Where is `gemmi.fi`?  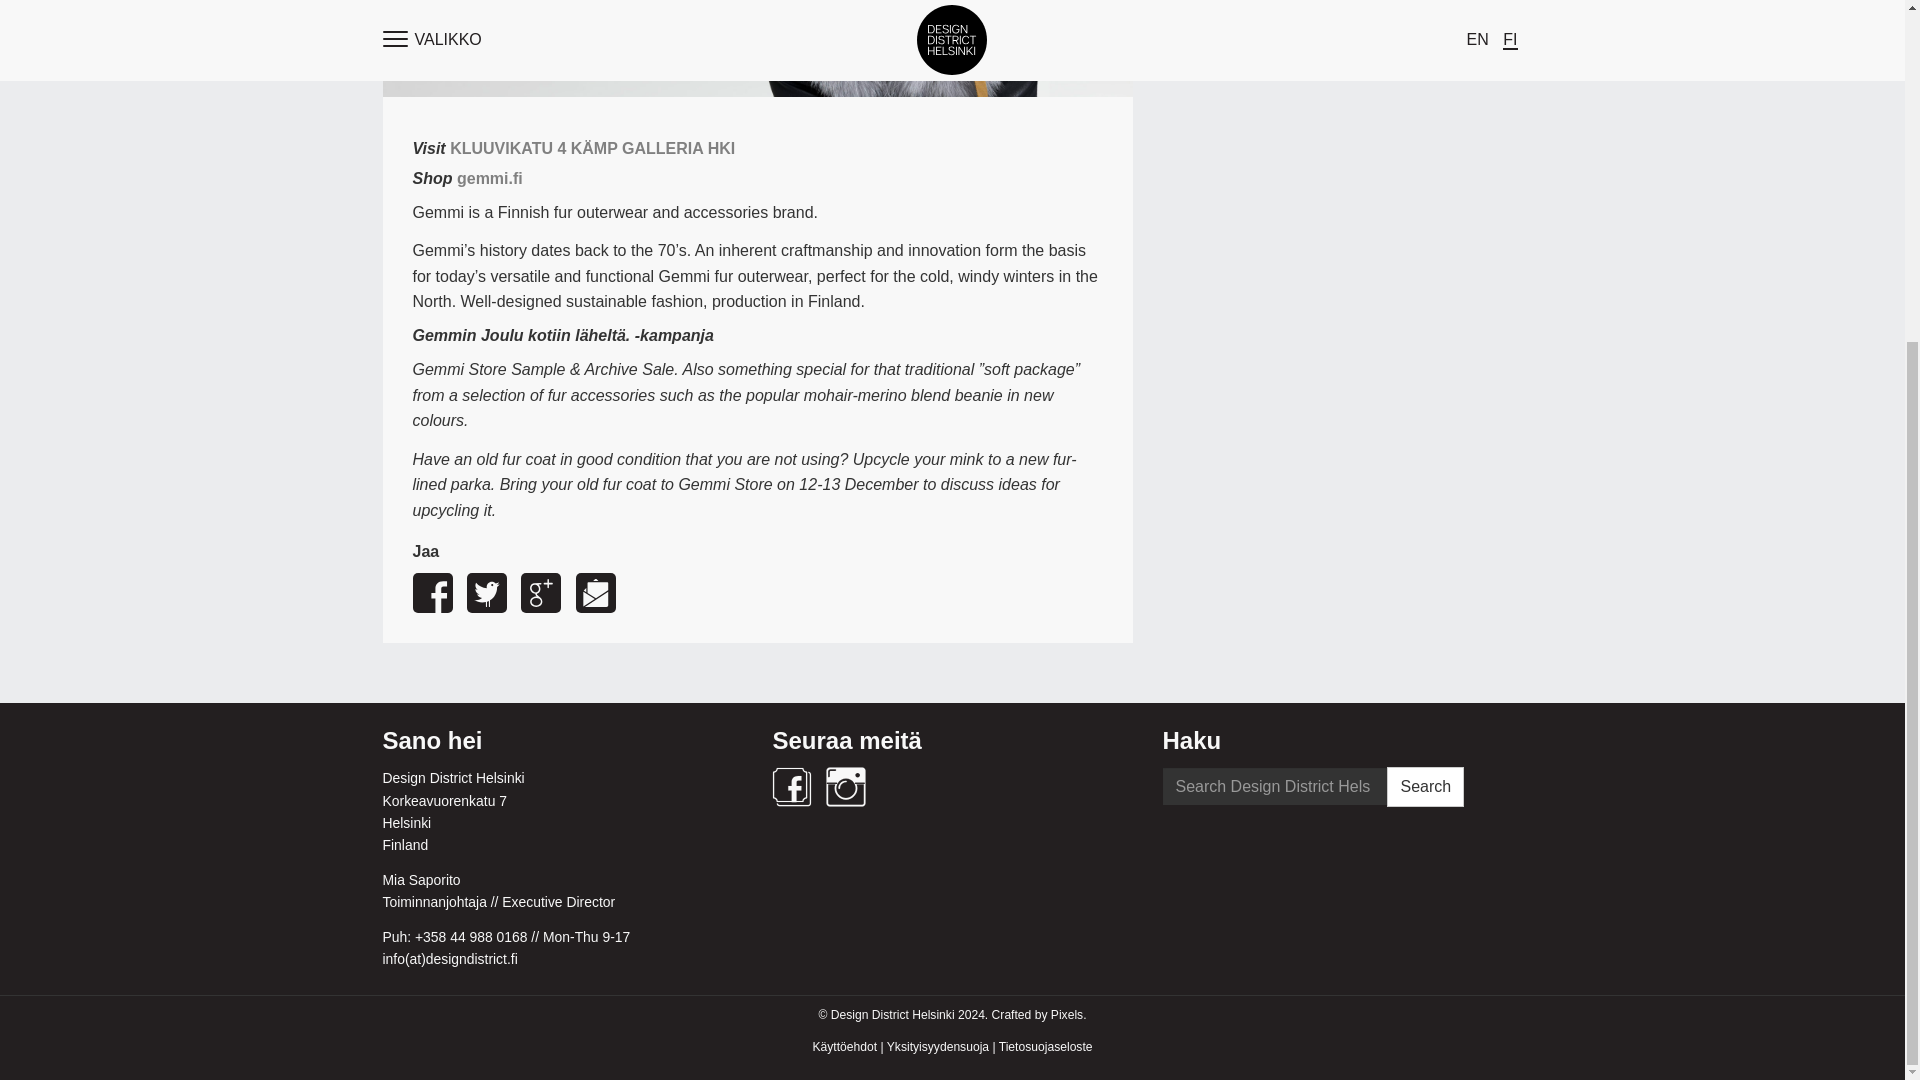 gemmi.fi is located at coordinates (489, 178).